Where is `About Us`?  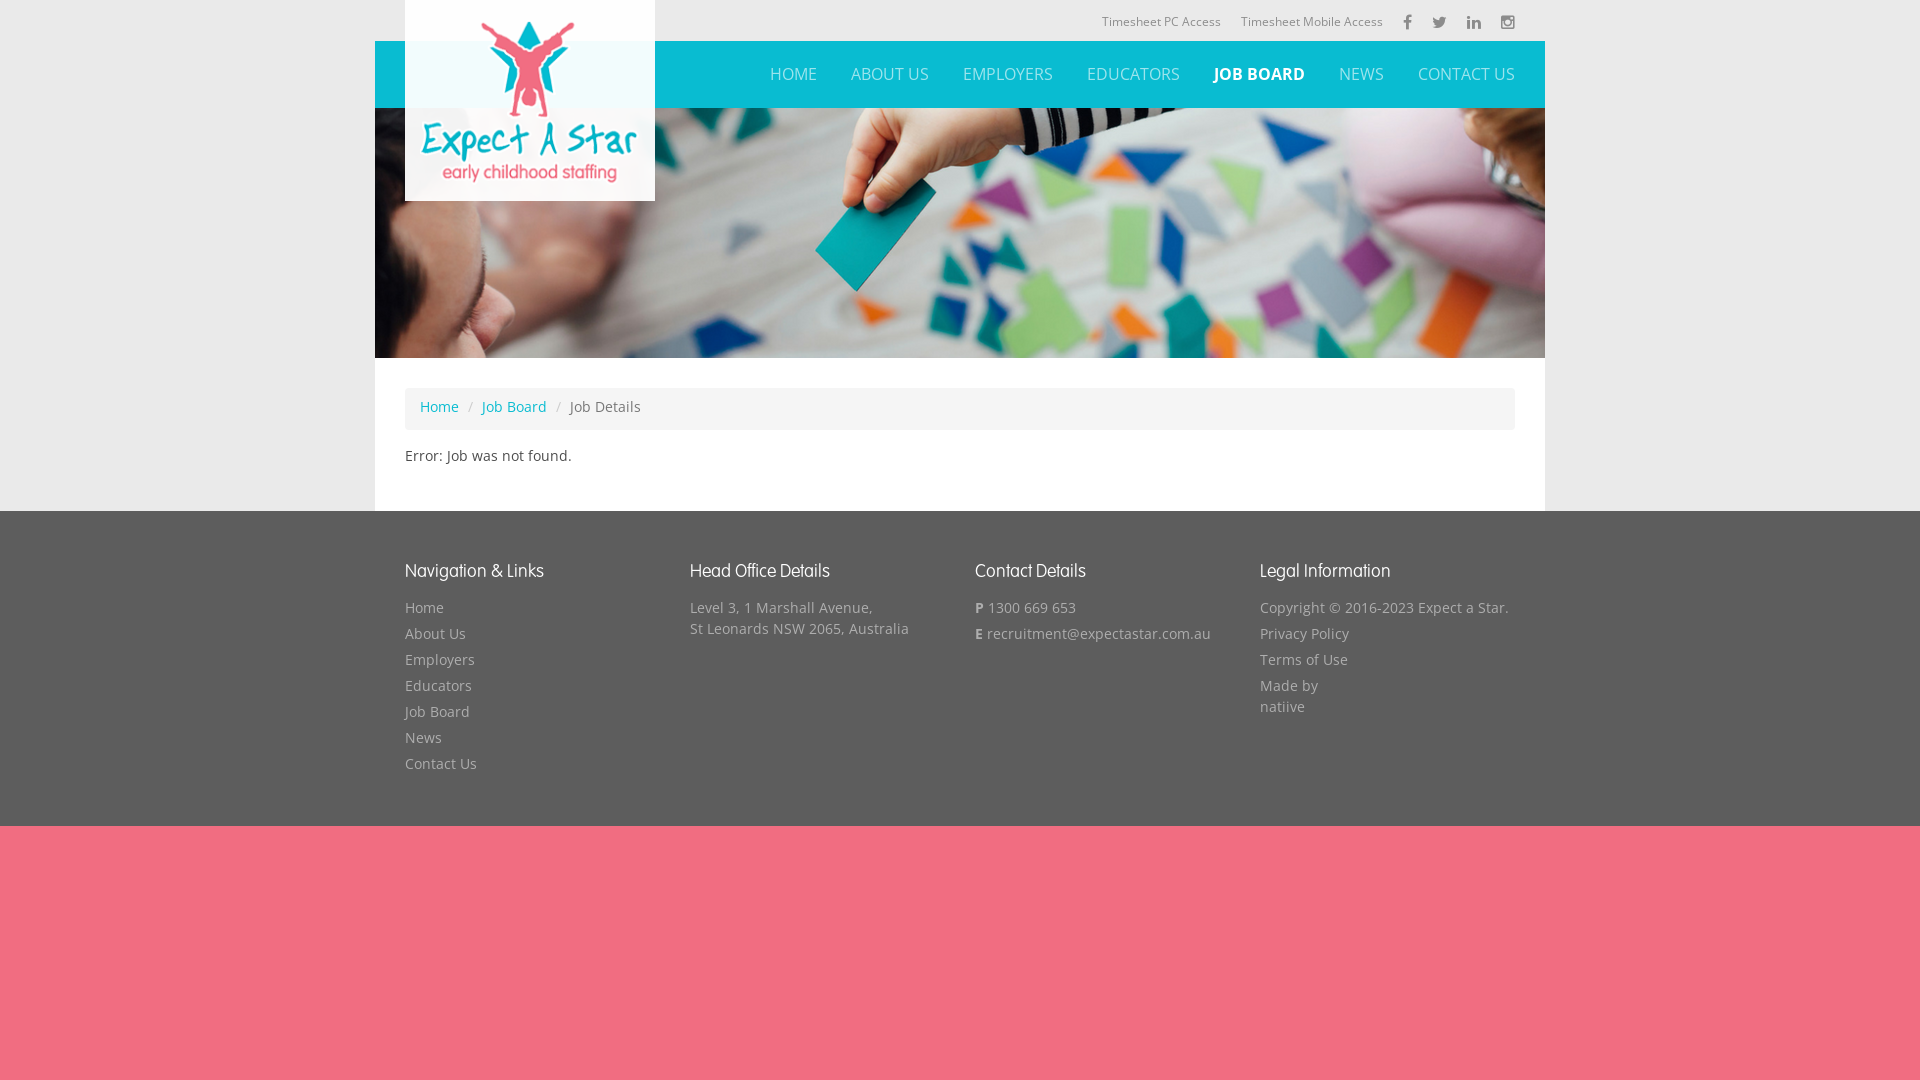 About Us is located at coordinates (532, 634).